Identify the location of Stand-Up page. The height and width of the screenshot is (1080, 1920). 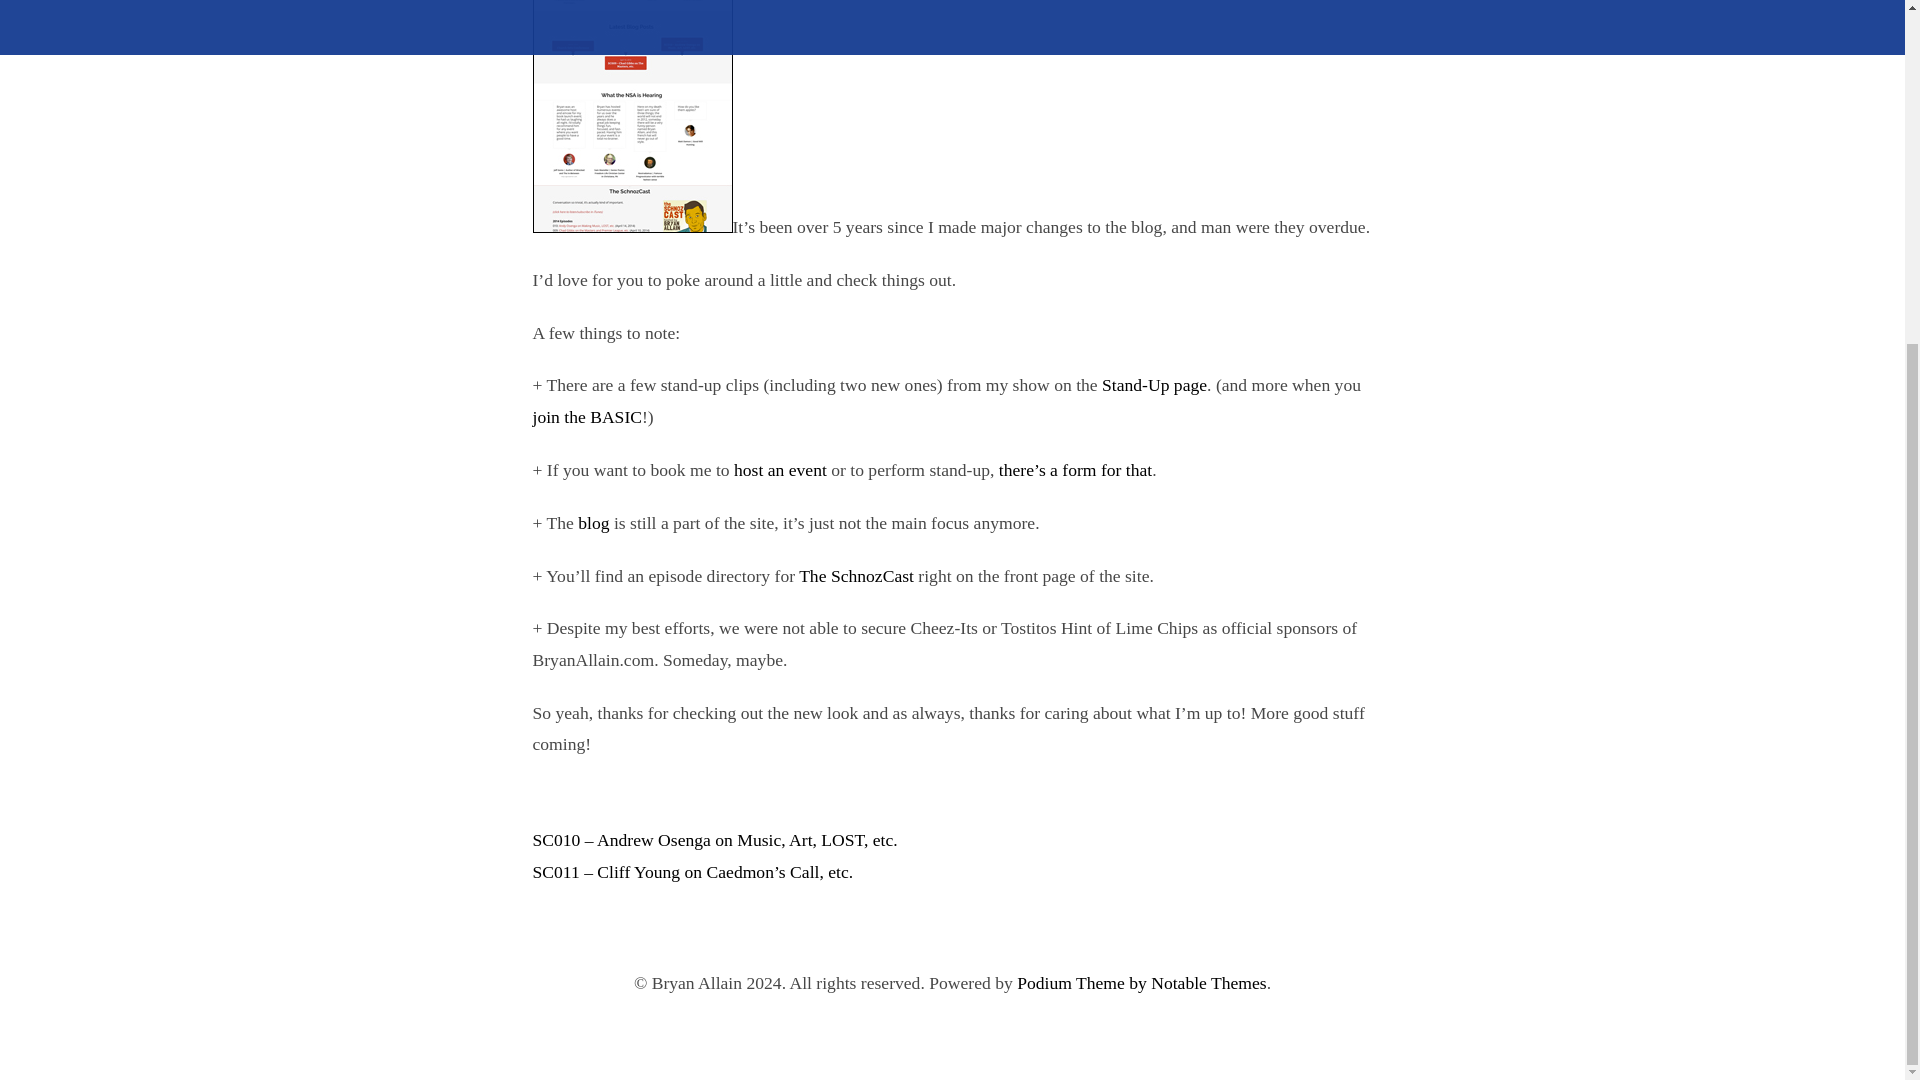
(1154, 384).